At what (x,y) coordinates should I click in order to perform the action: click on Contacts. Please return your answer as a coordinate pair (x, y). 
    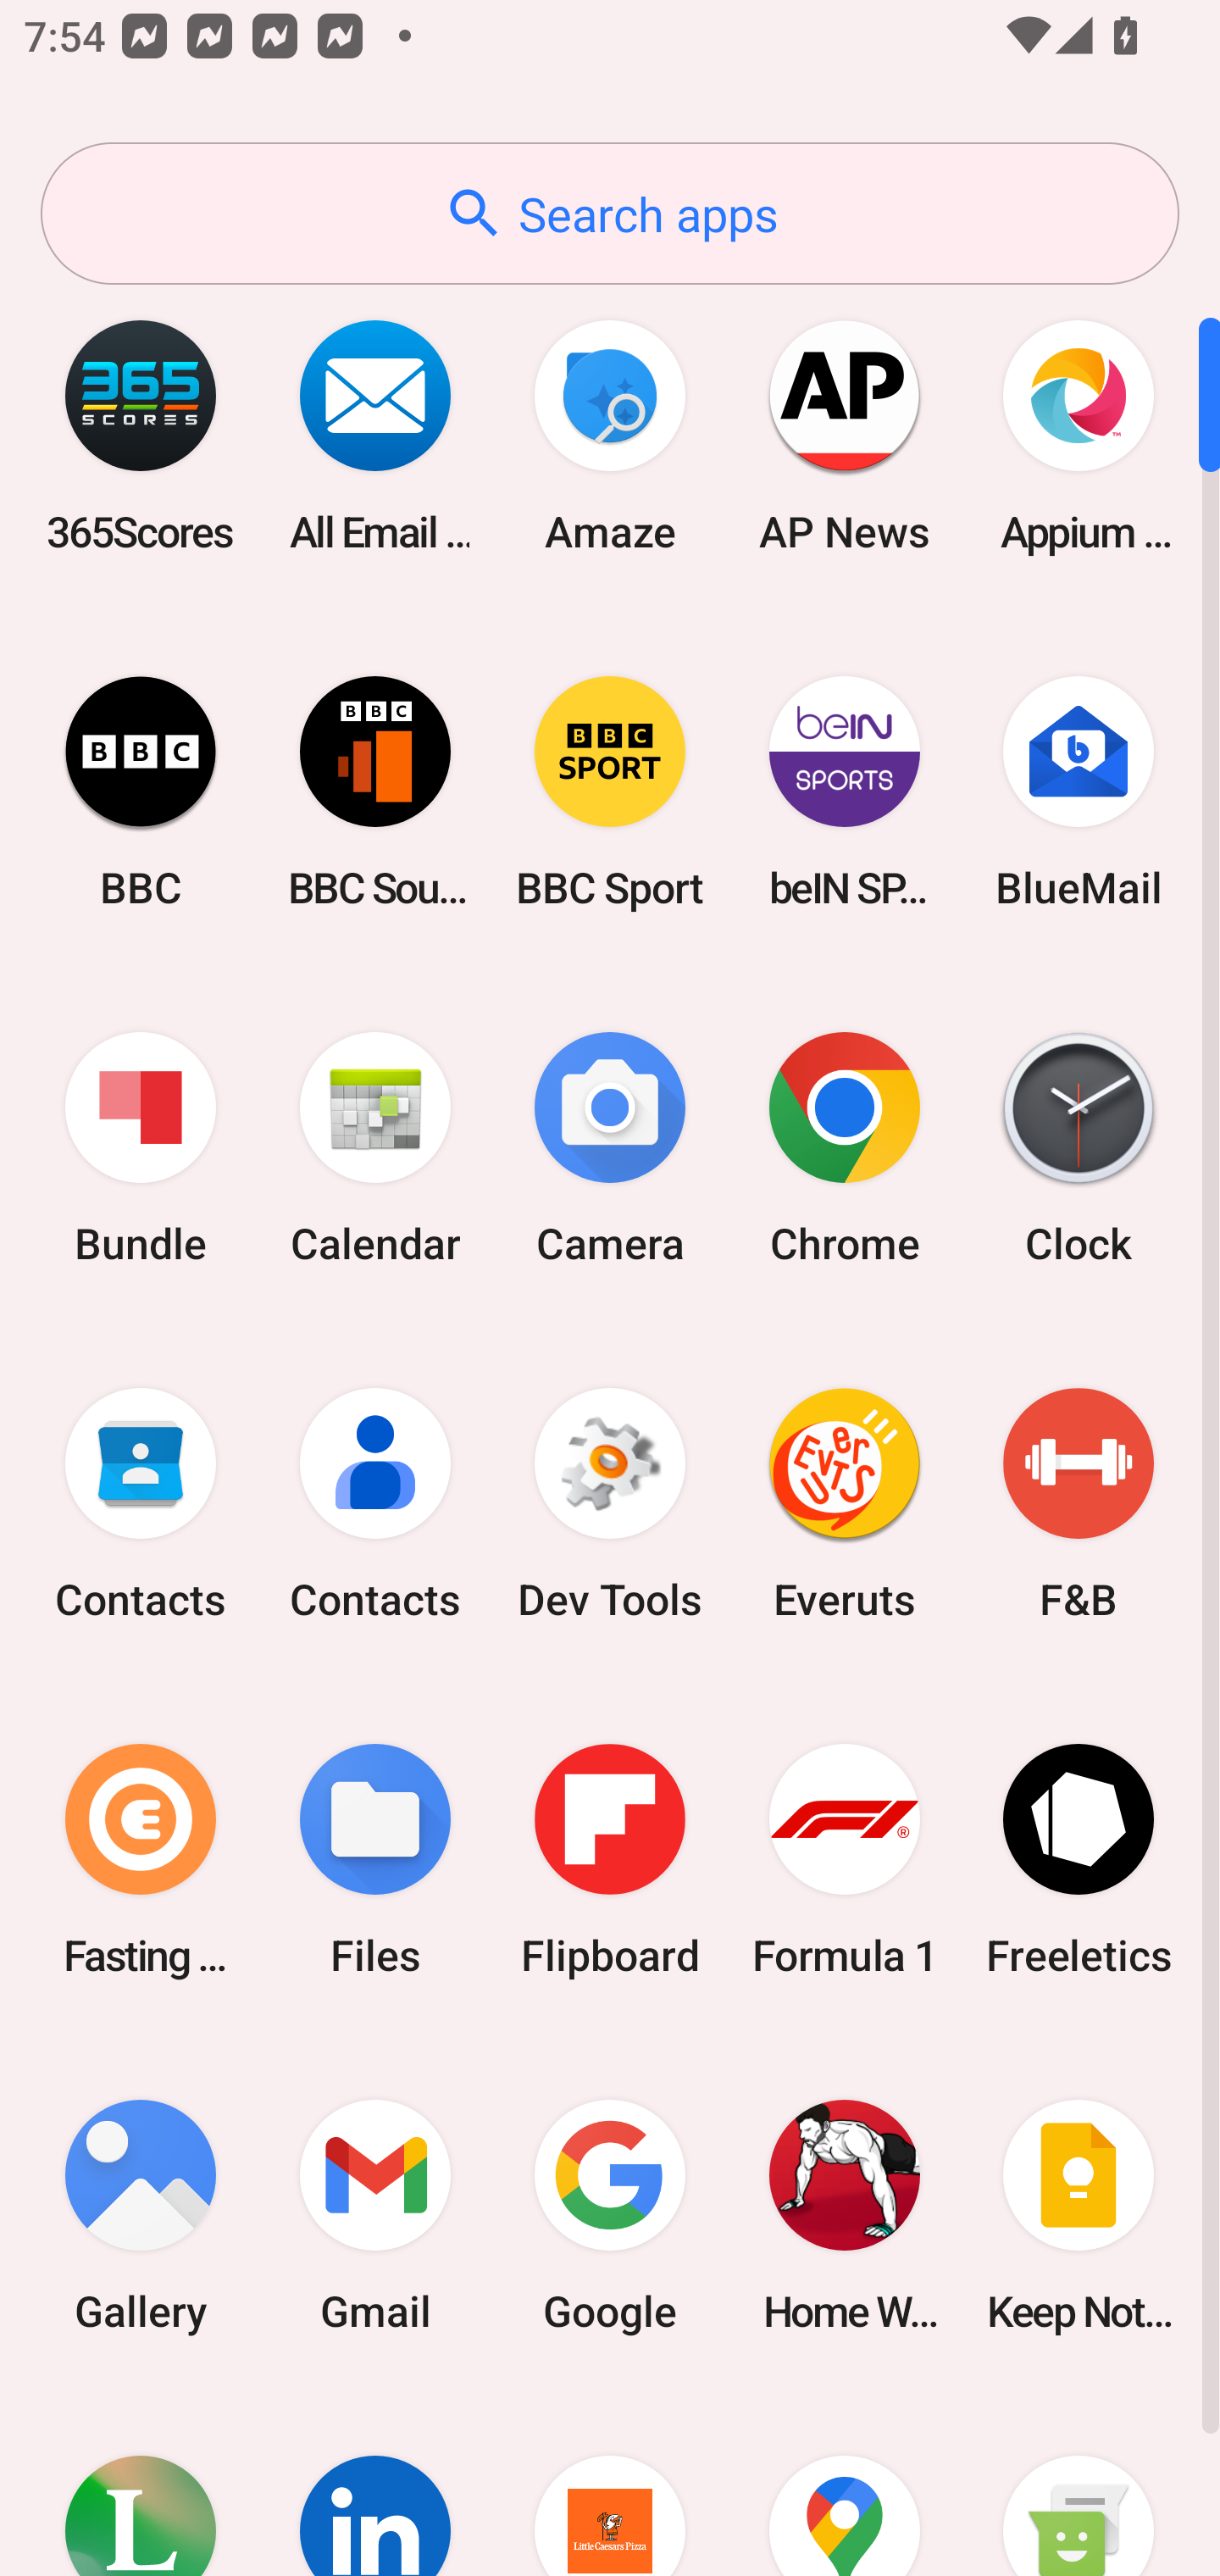
    Looking at the image, I should click on (141, 1504).